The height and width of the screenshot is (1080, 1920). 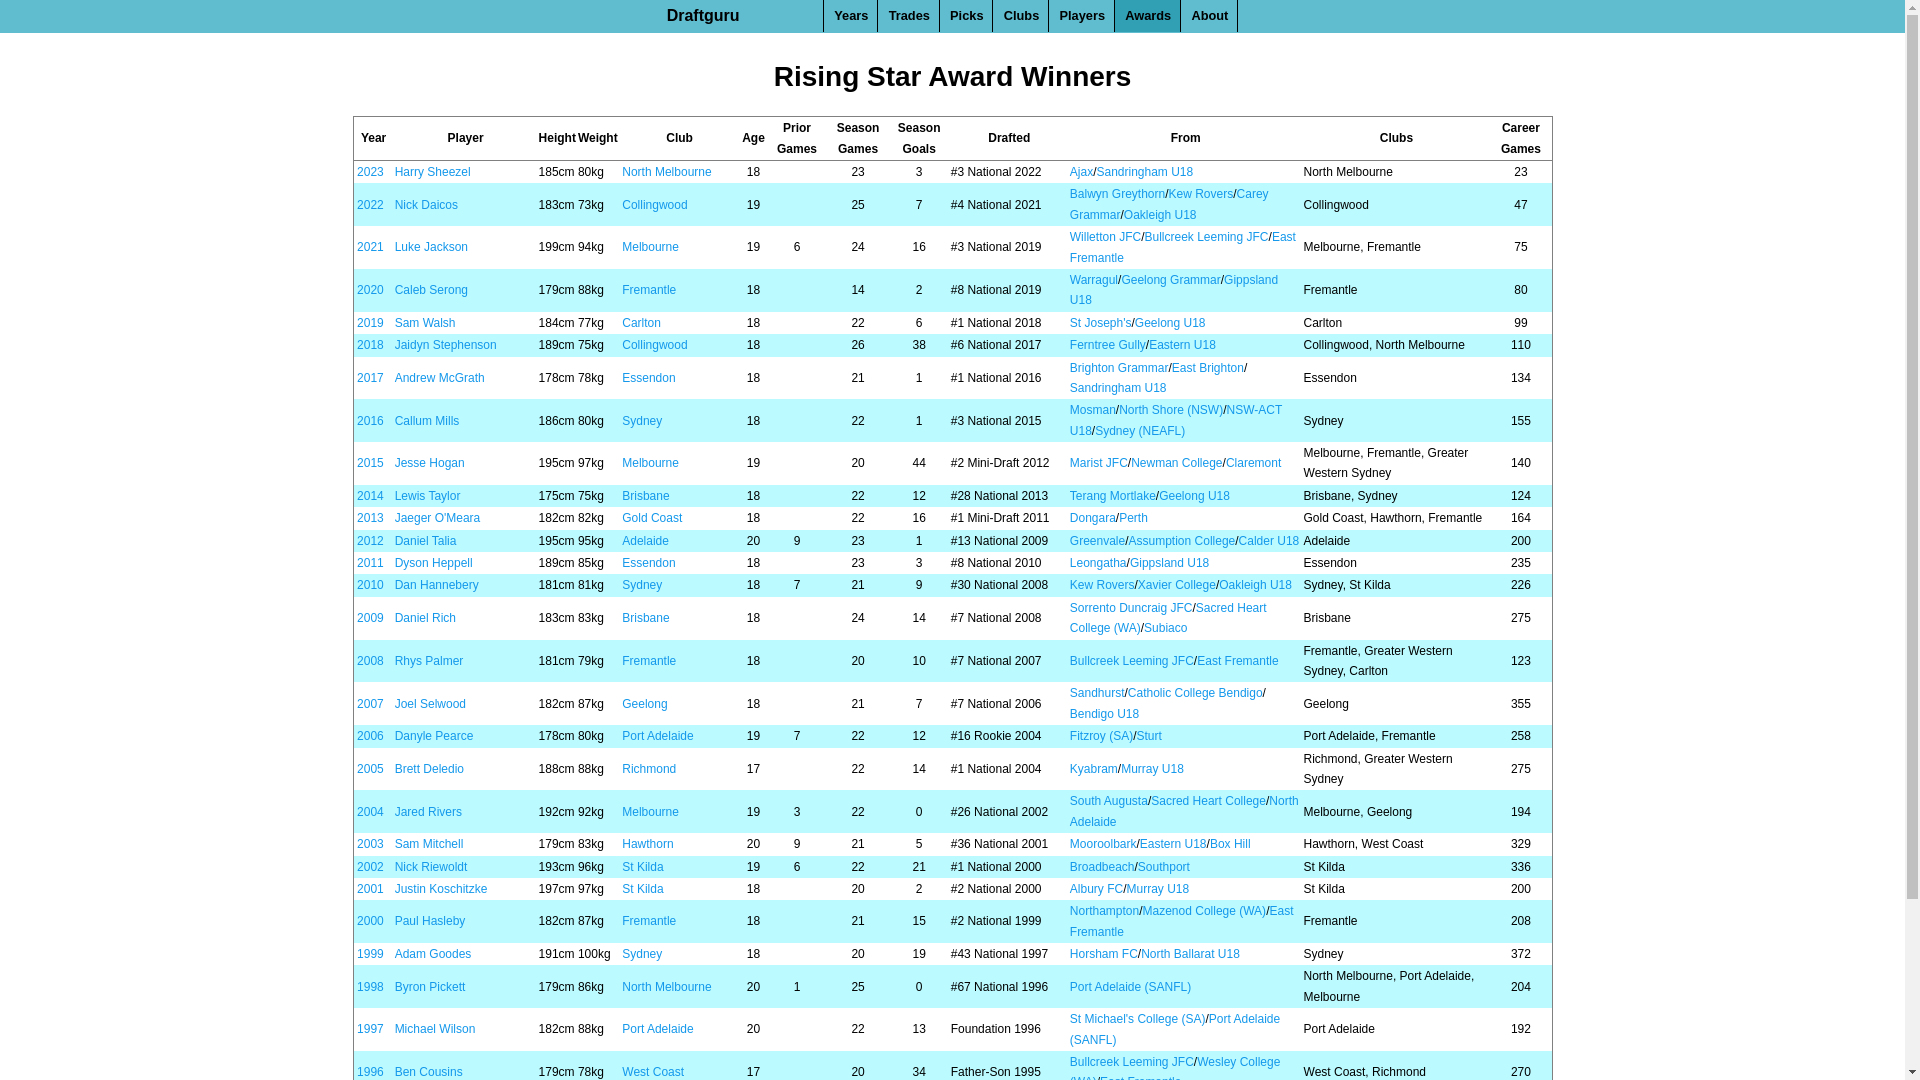 I want to click on 2000, so click(x=370, y=921).